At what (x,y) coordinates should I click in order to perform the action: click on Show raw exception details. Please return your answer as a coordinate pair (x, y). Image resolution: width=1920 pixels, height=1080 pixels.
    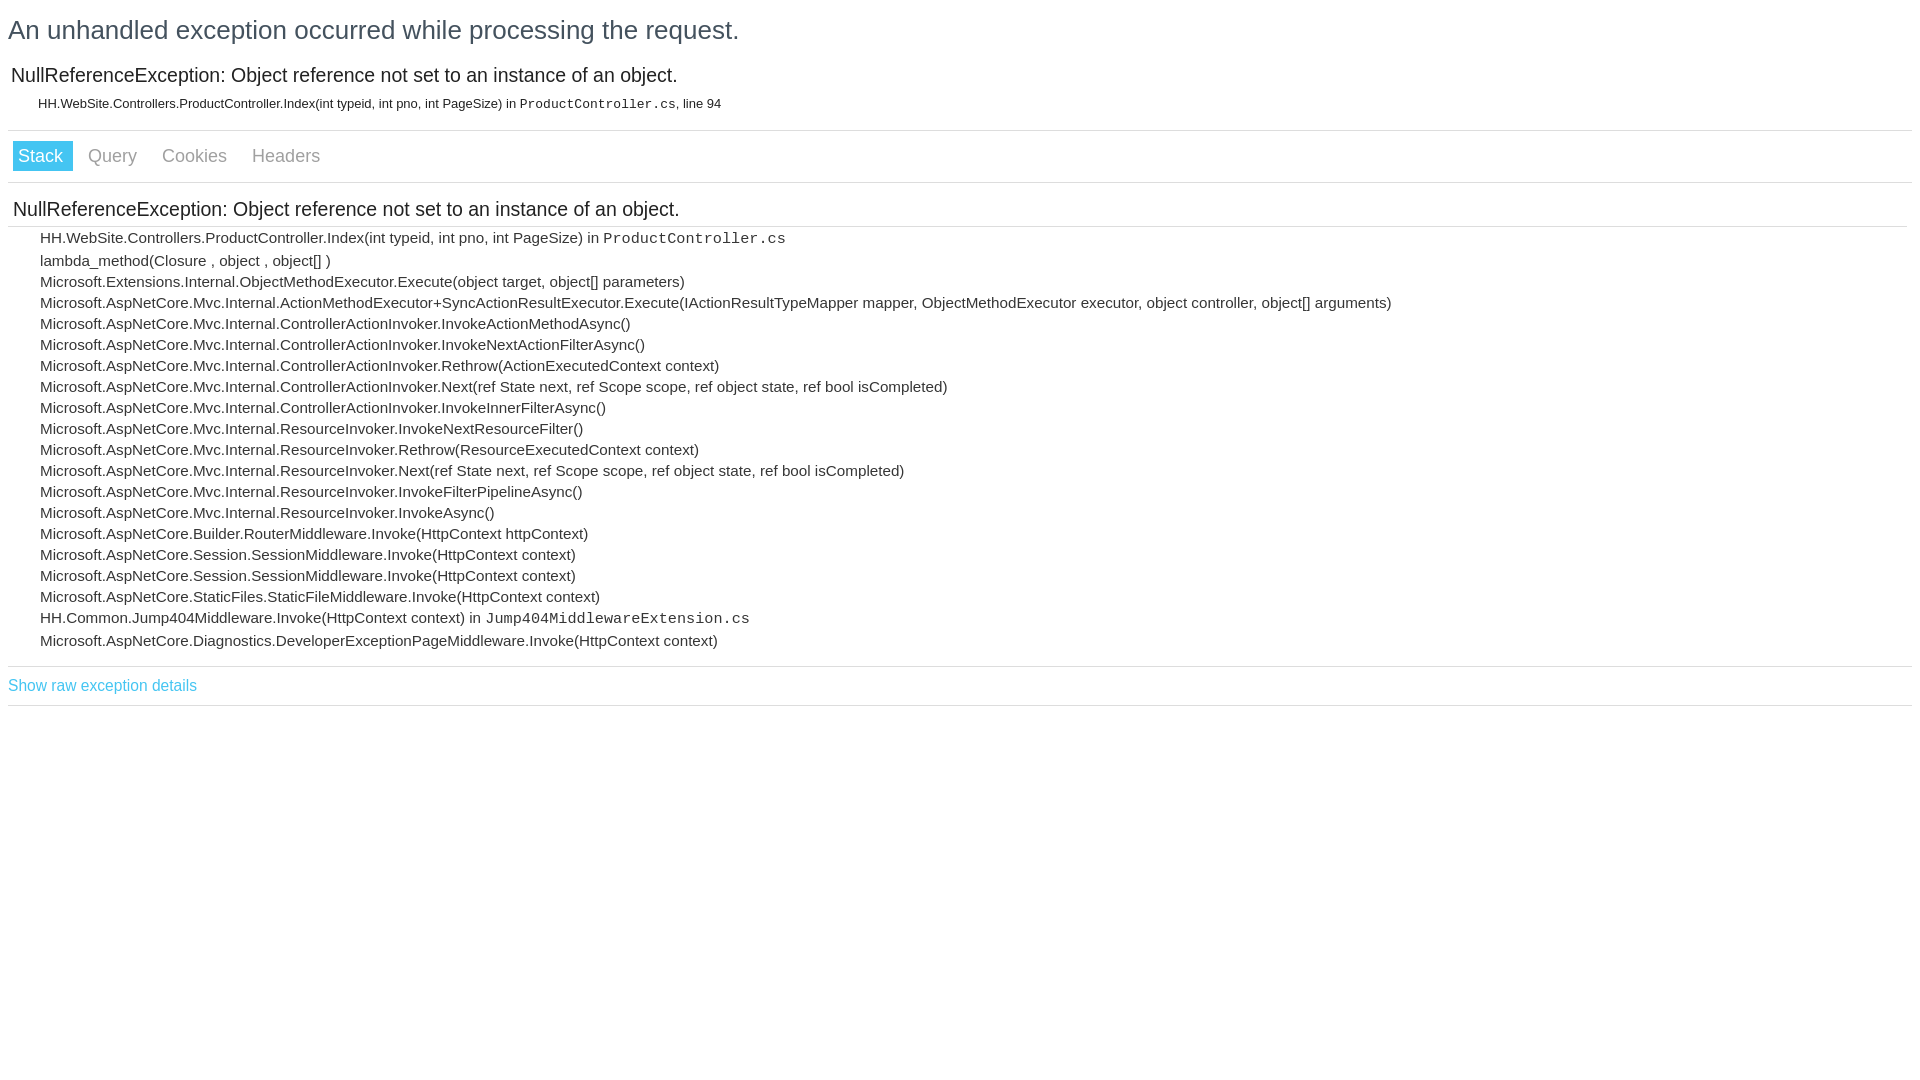
    Looking at the image, I should click on (102, 686).